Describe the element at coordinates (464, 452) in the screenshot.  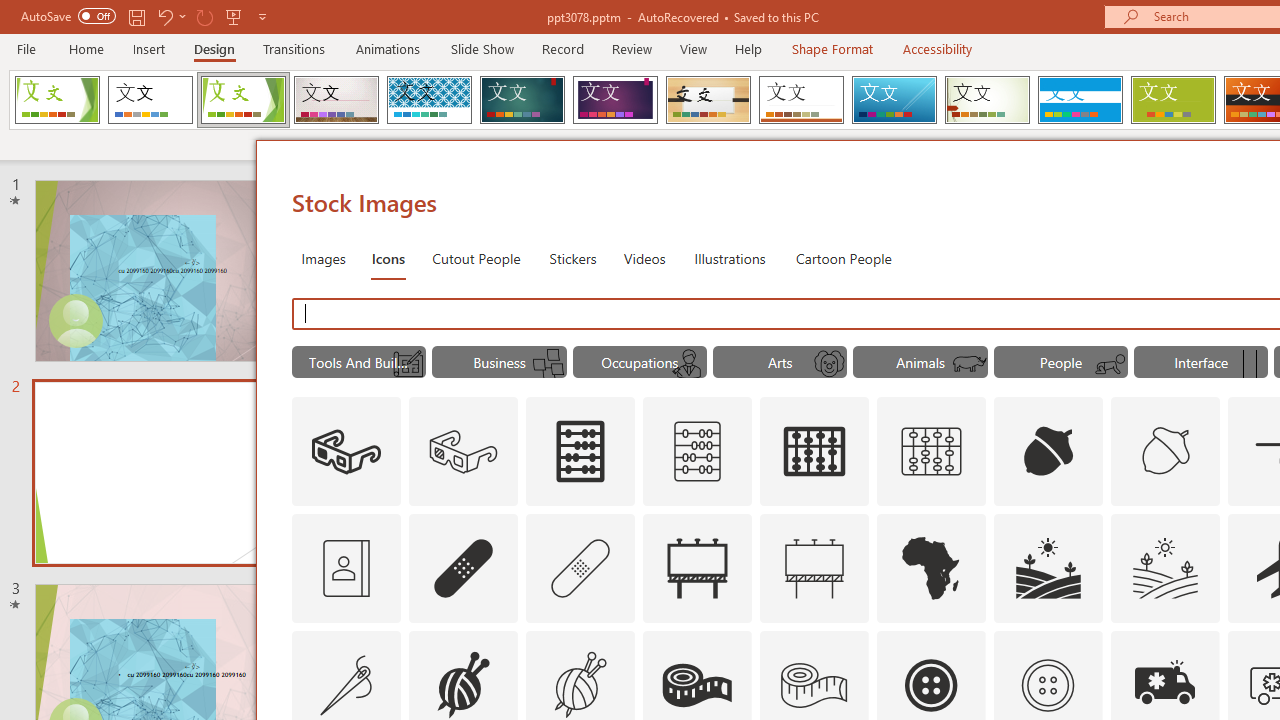
I see `AutomationID: Icons_3dGlasses_M` at that location.